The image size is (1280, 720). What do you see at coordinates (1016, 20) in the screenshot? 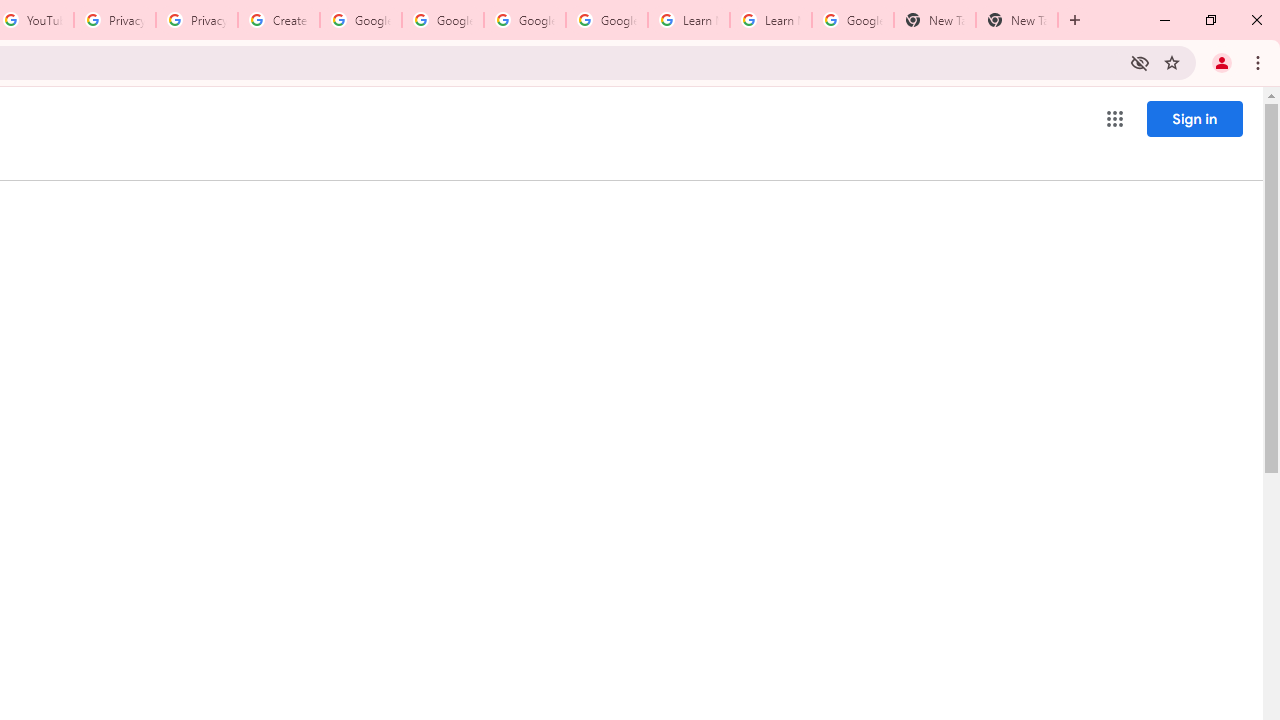
I see `New Tab` at bounding box center [1016, 20].